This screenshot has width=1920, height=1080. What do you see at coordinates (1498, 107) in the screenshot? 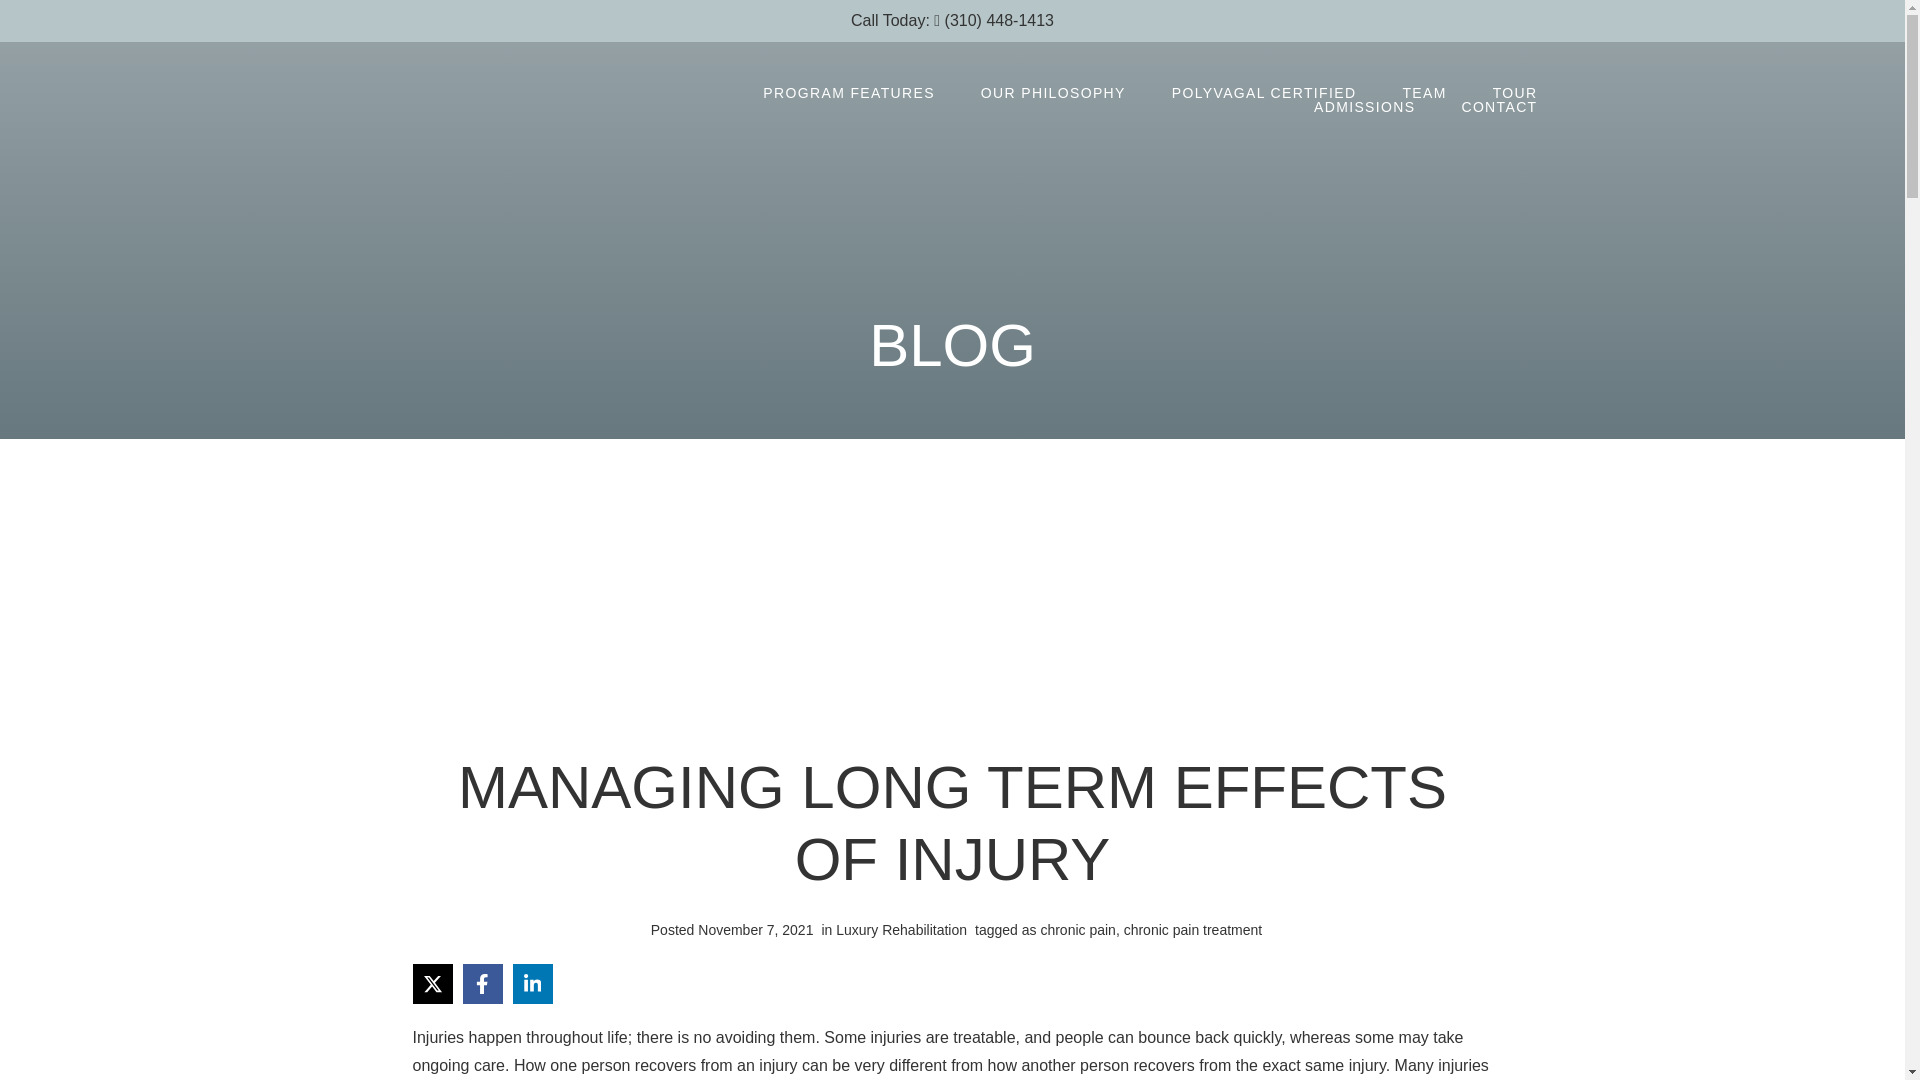
I see `CONTACT` at bounding box center [1498, 107].